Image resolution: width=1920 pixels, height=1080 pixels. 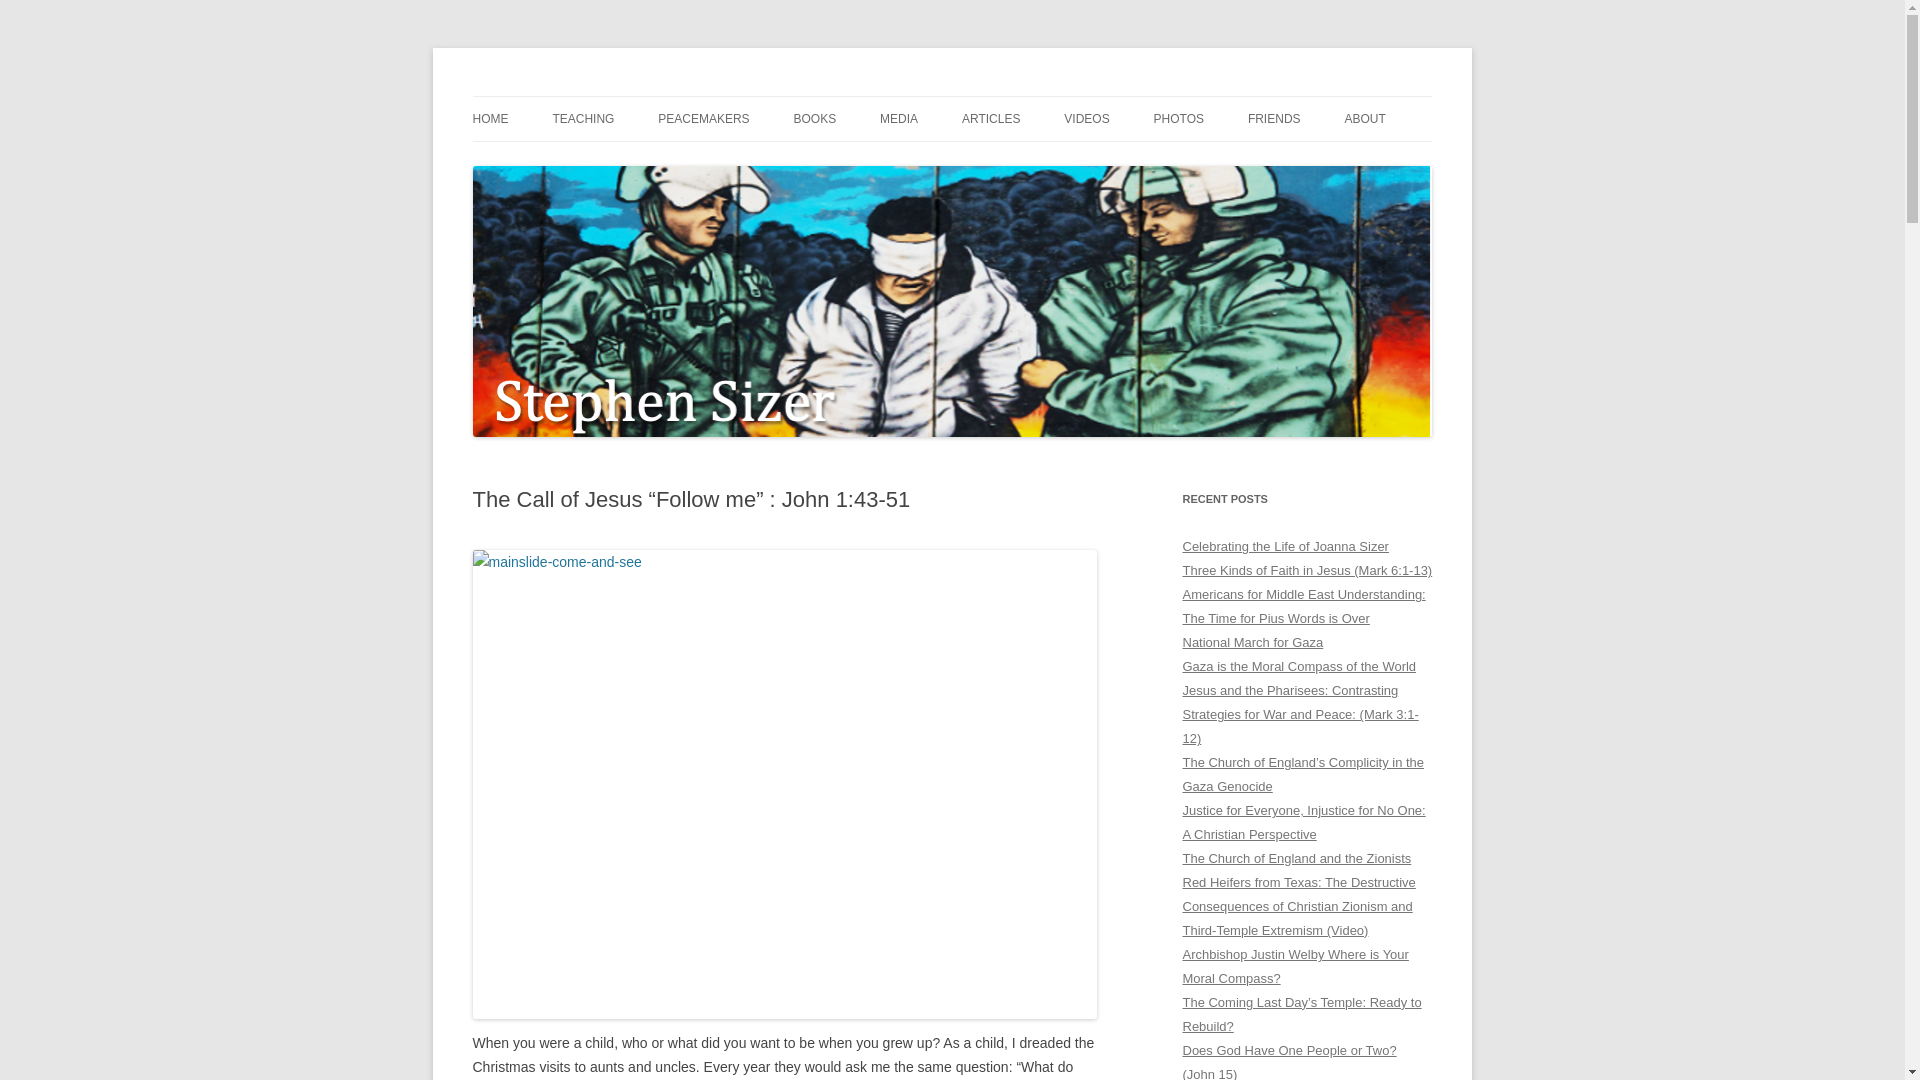 I want to click on MEDIA, so click(x=898, y=119).